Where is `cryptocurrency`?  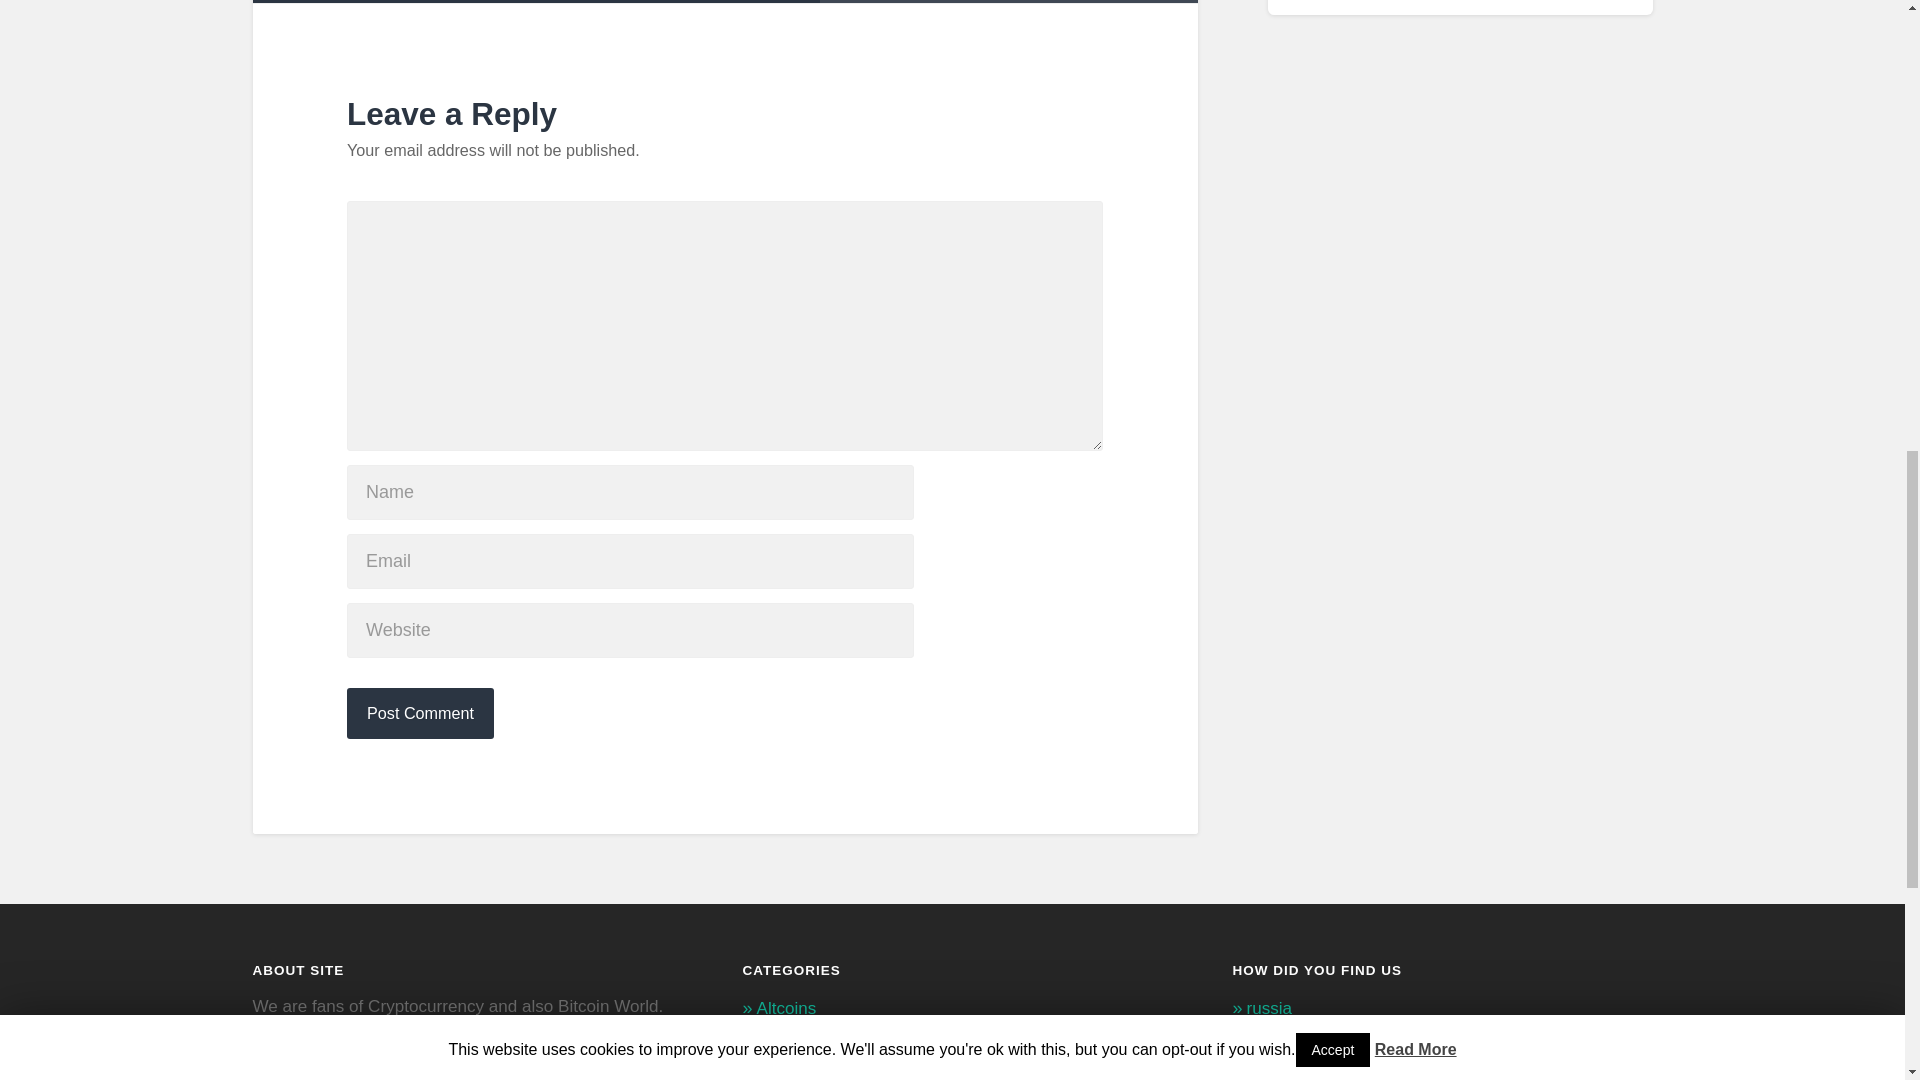
cryptocurrency is located at coordinates (1302, 1074).